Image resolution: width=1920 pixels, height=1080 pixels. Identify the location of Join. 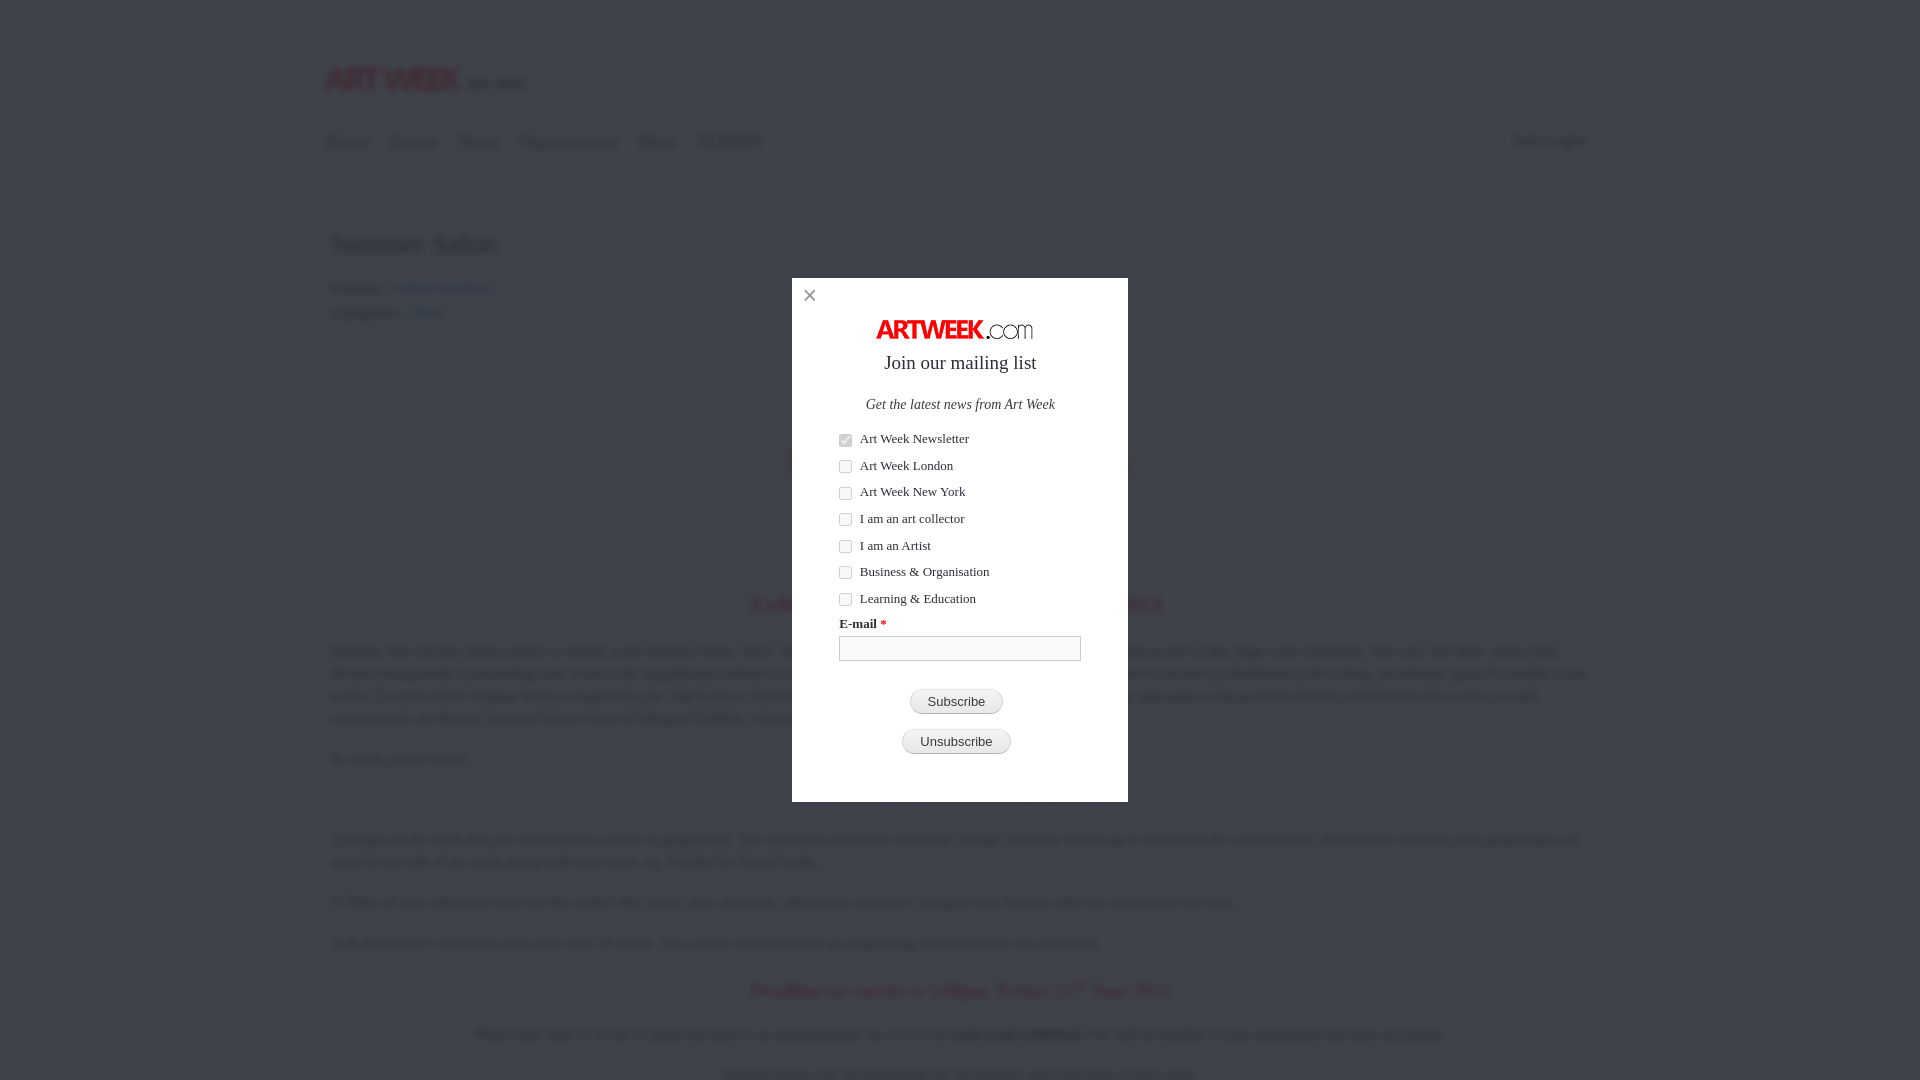
(1526, 140).